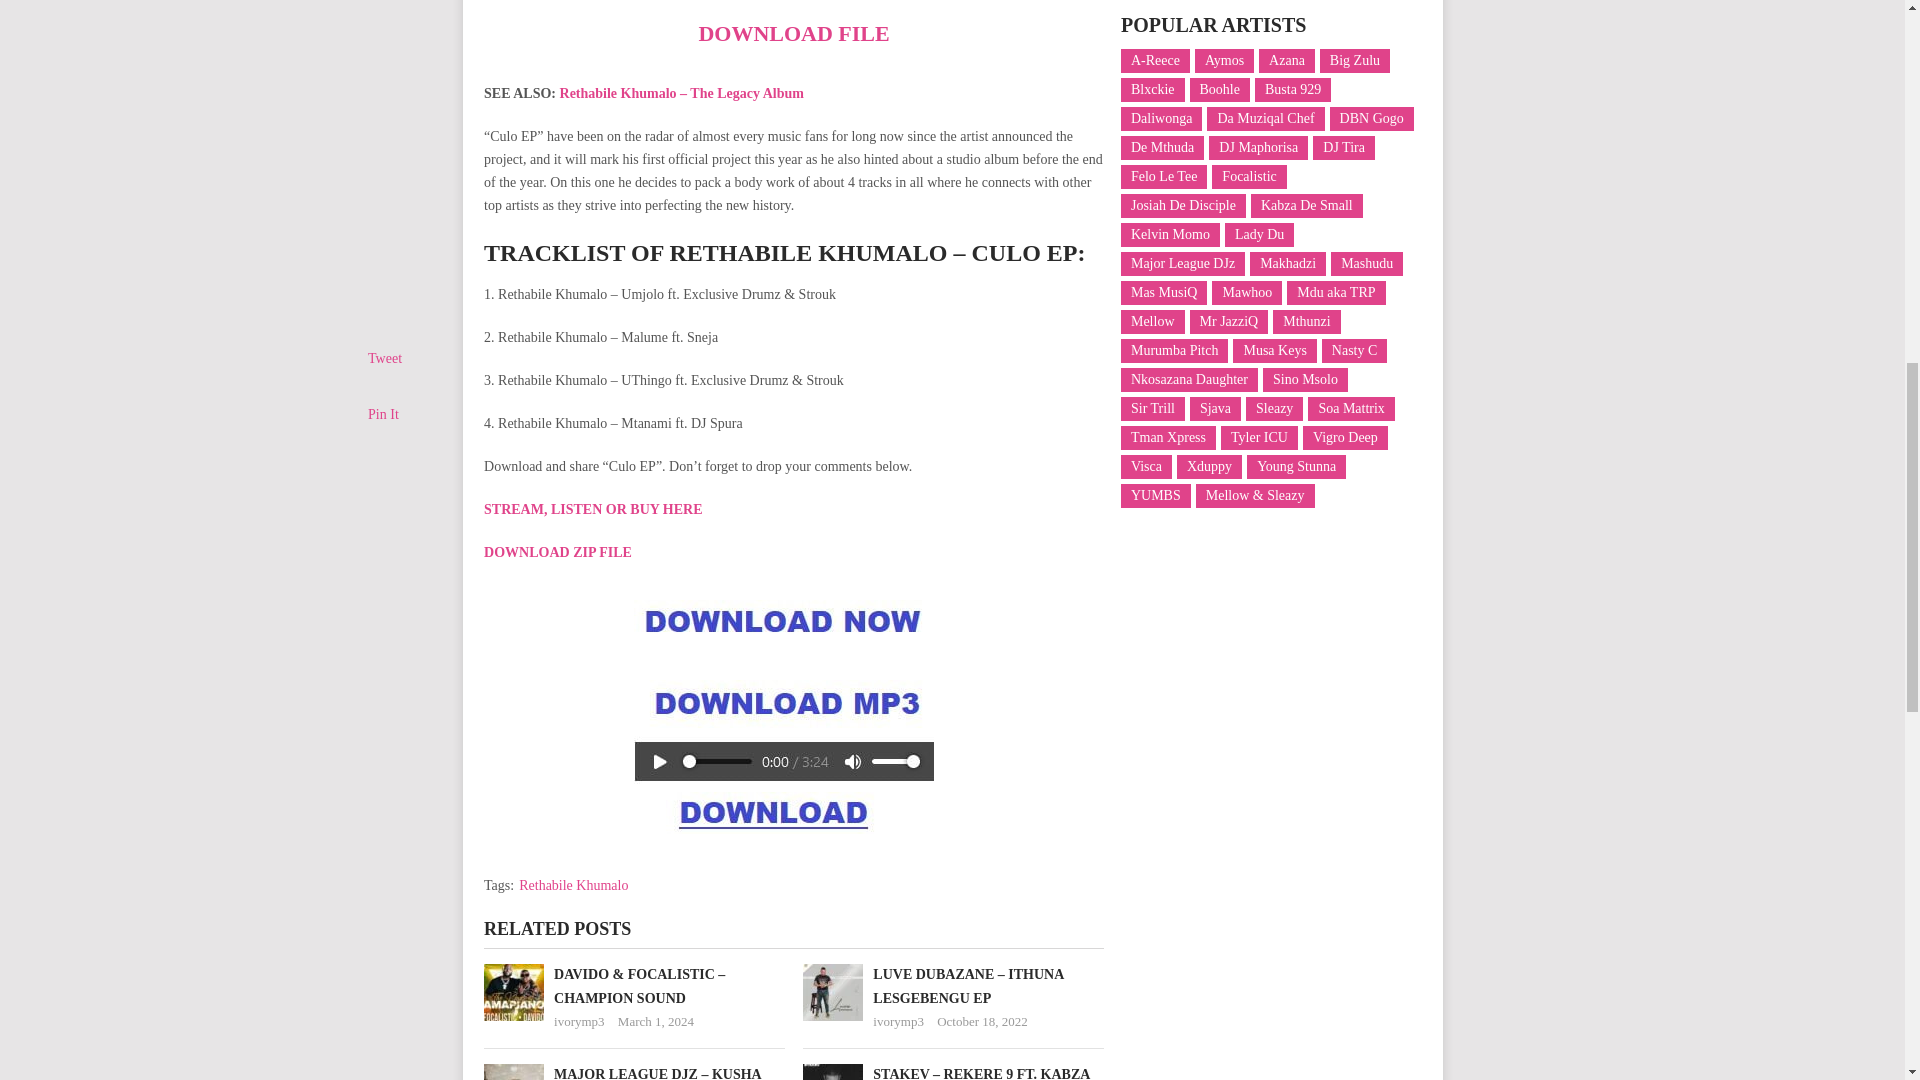  What do you see at coordinates (557, 552) in the screenshot?
I see `DOWNLOAD ZIP FILE` at bounding box center [557, 552].